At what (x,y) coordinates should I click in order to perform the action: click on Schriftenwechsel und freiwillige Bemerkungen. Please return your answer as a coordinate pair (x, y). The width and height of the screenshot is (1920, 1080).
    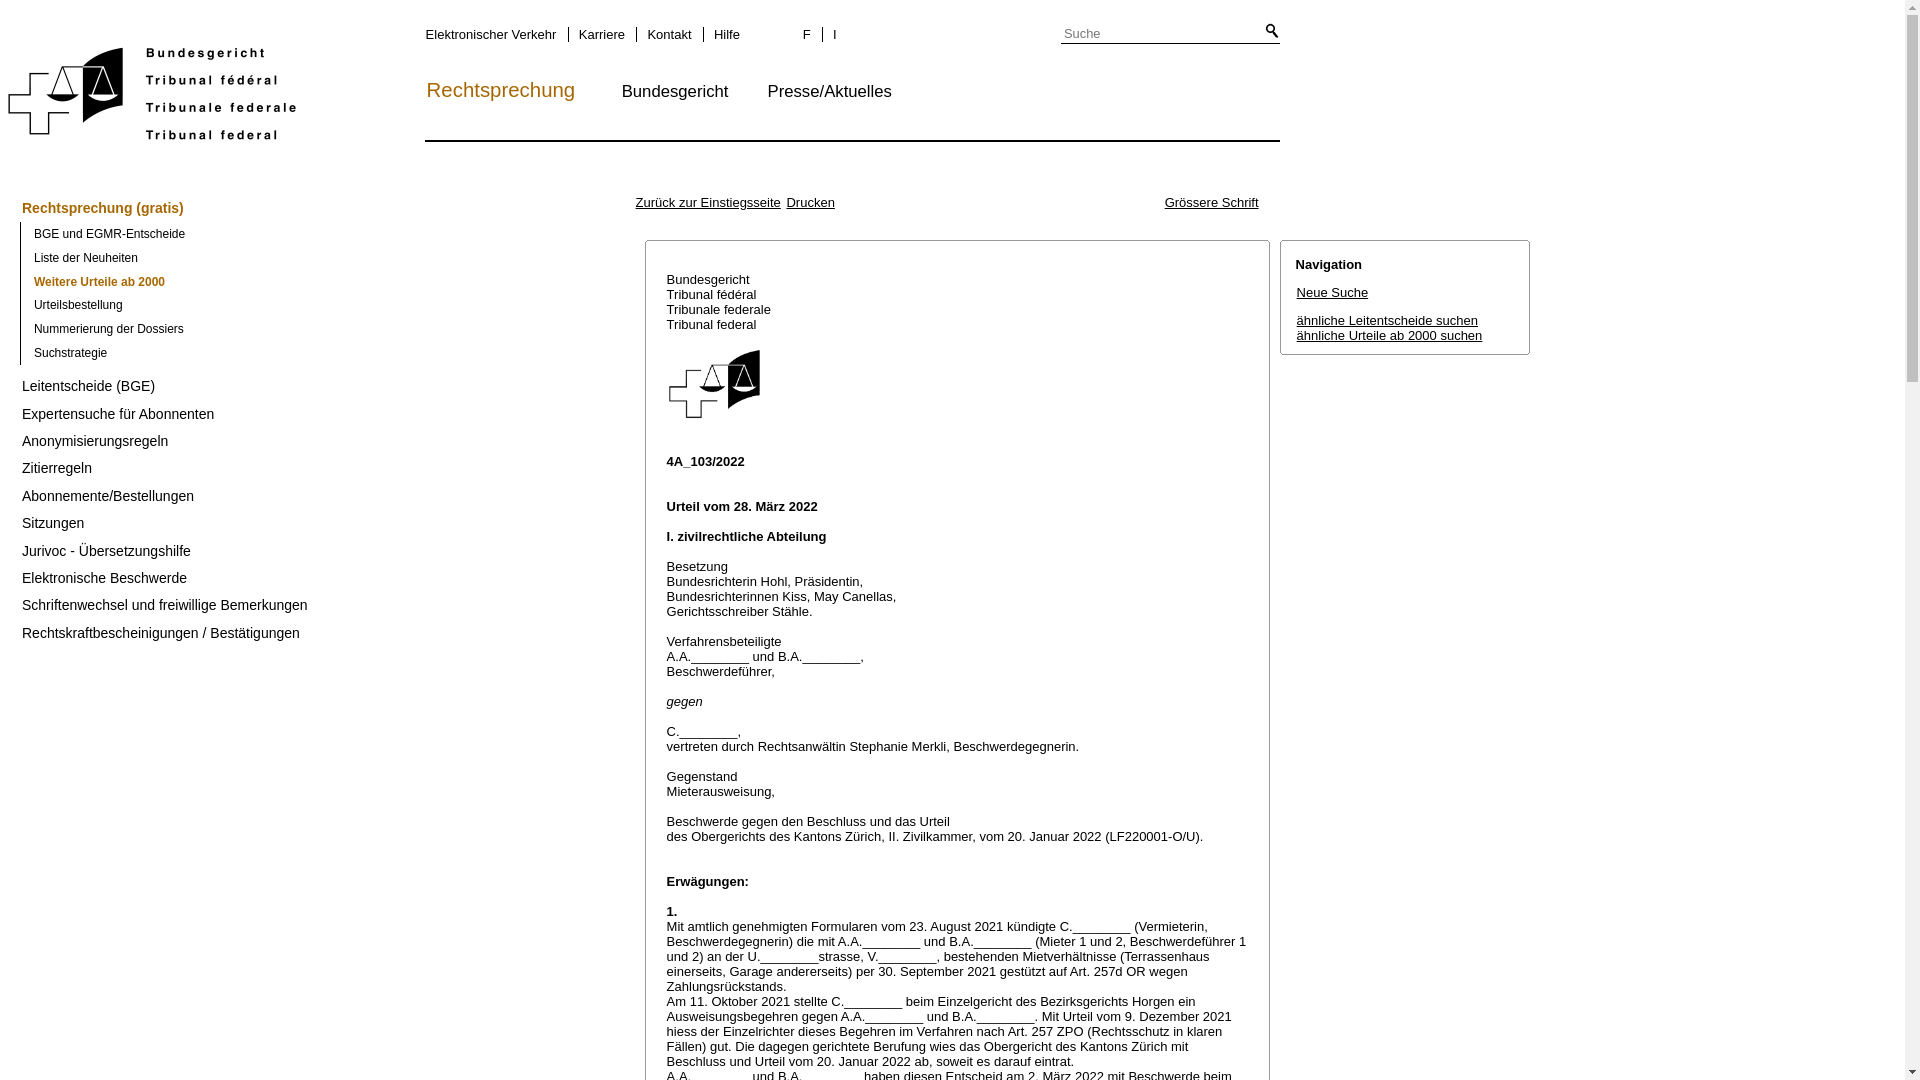
    Looking at the image, I should click on (292, 606).